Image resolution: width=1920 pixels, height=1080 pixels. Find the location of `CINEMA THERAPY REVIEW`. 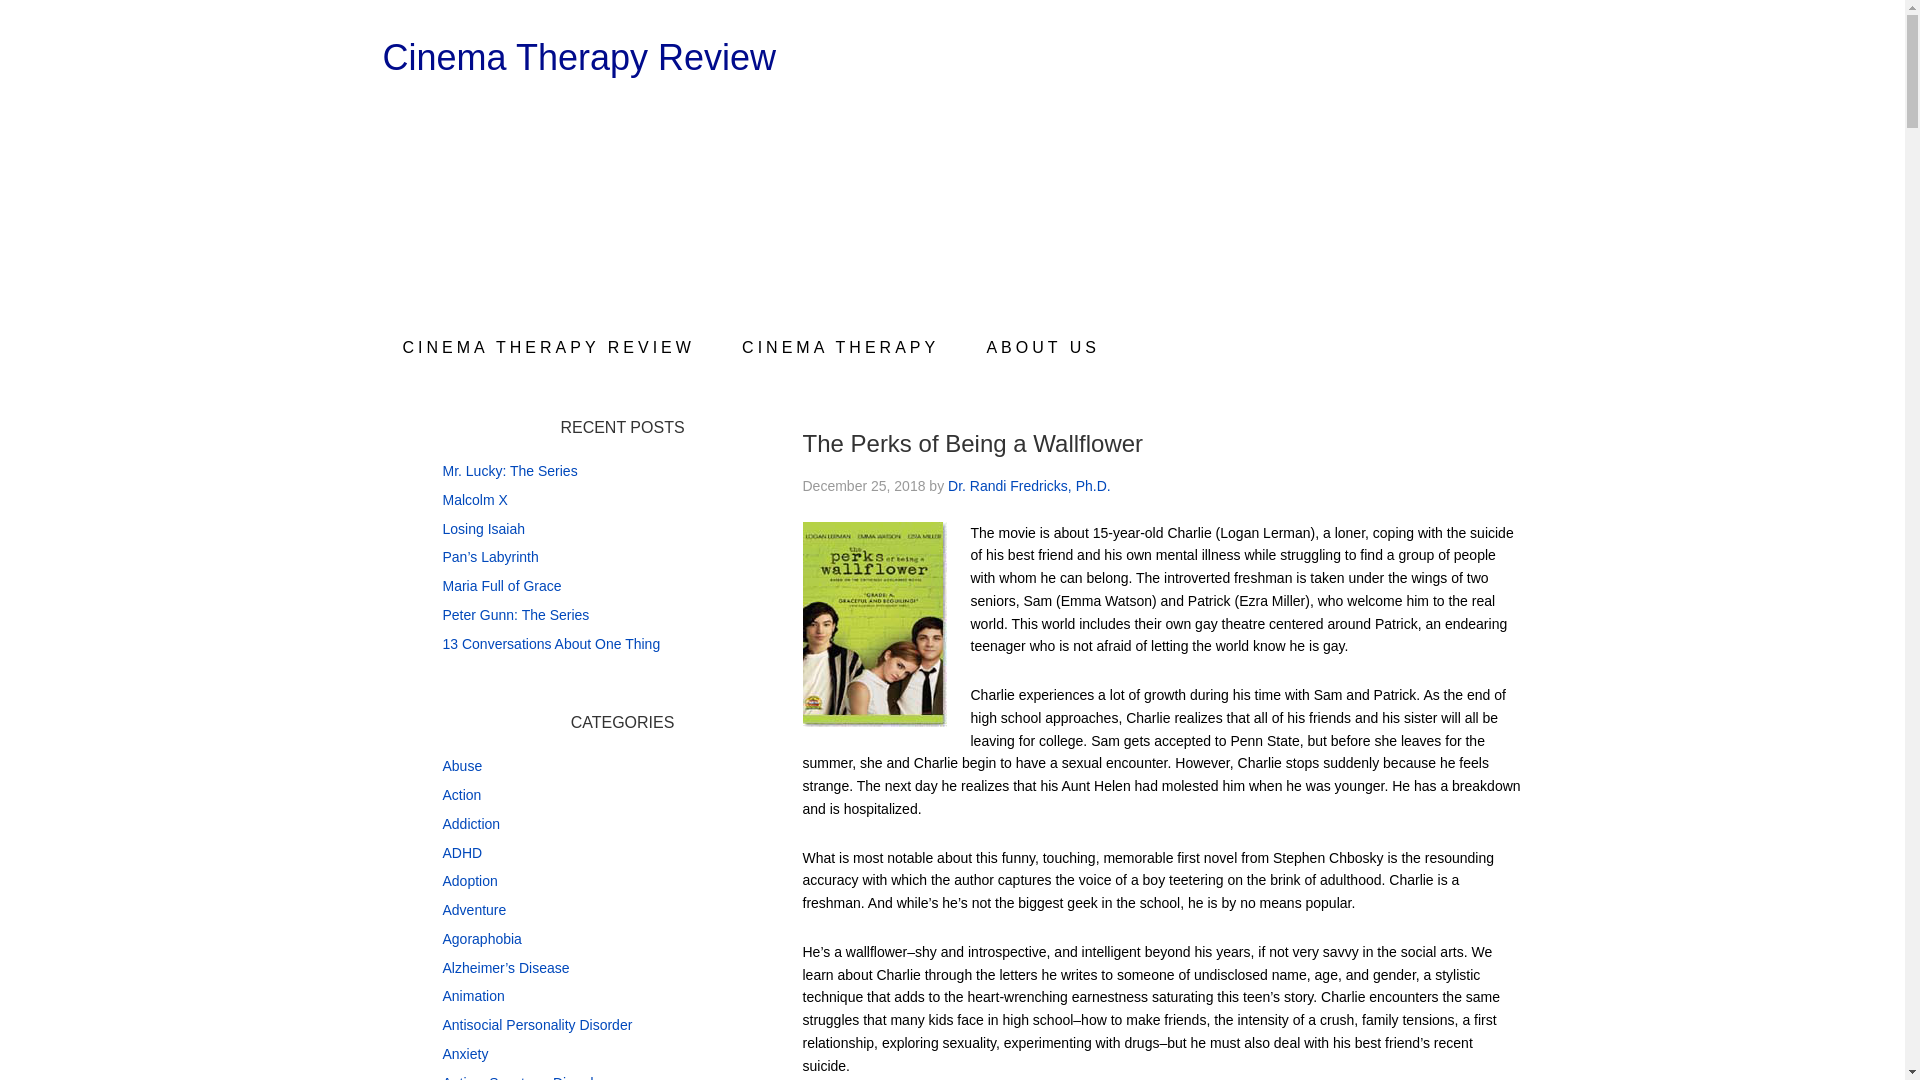

CINEMA THERAPY REVIEW is located at coordinates (548, 348).